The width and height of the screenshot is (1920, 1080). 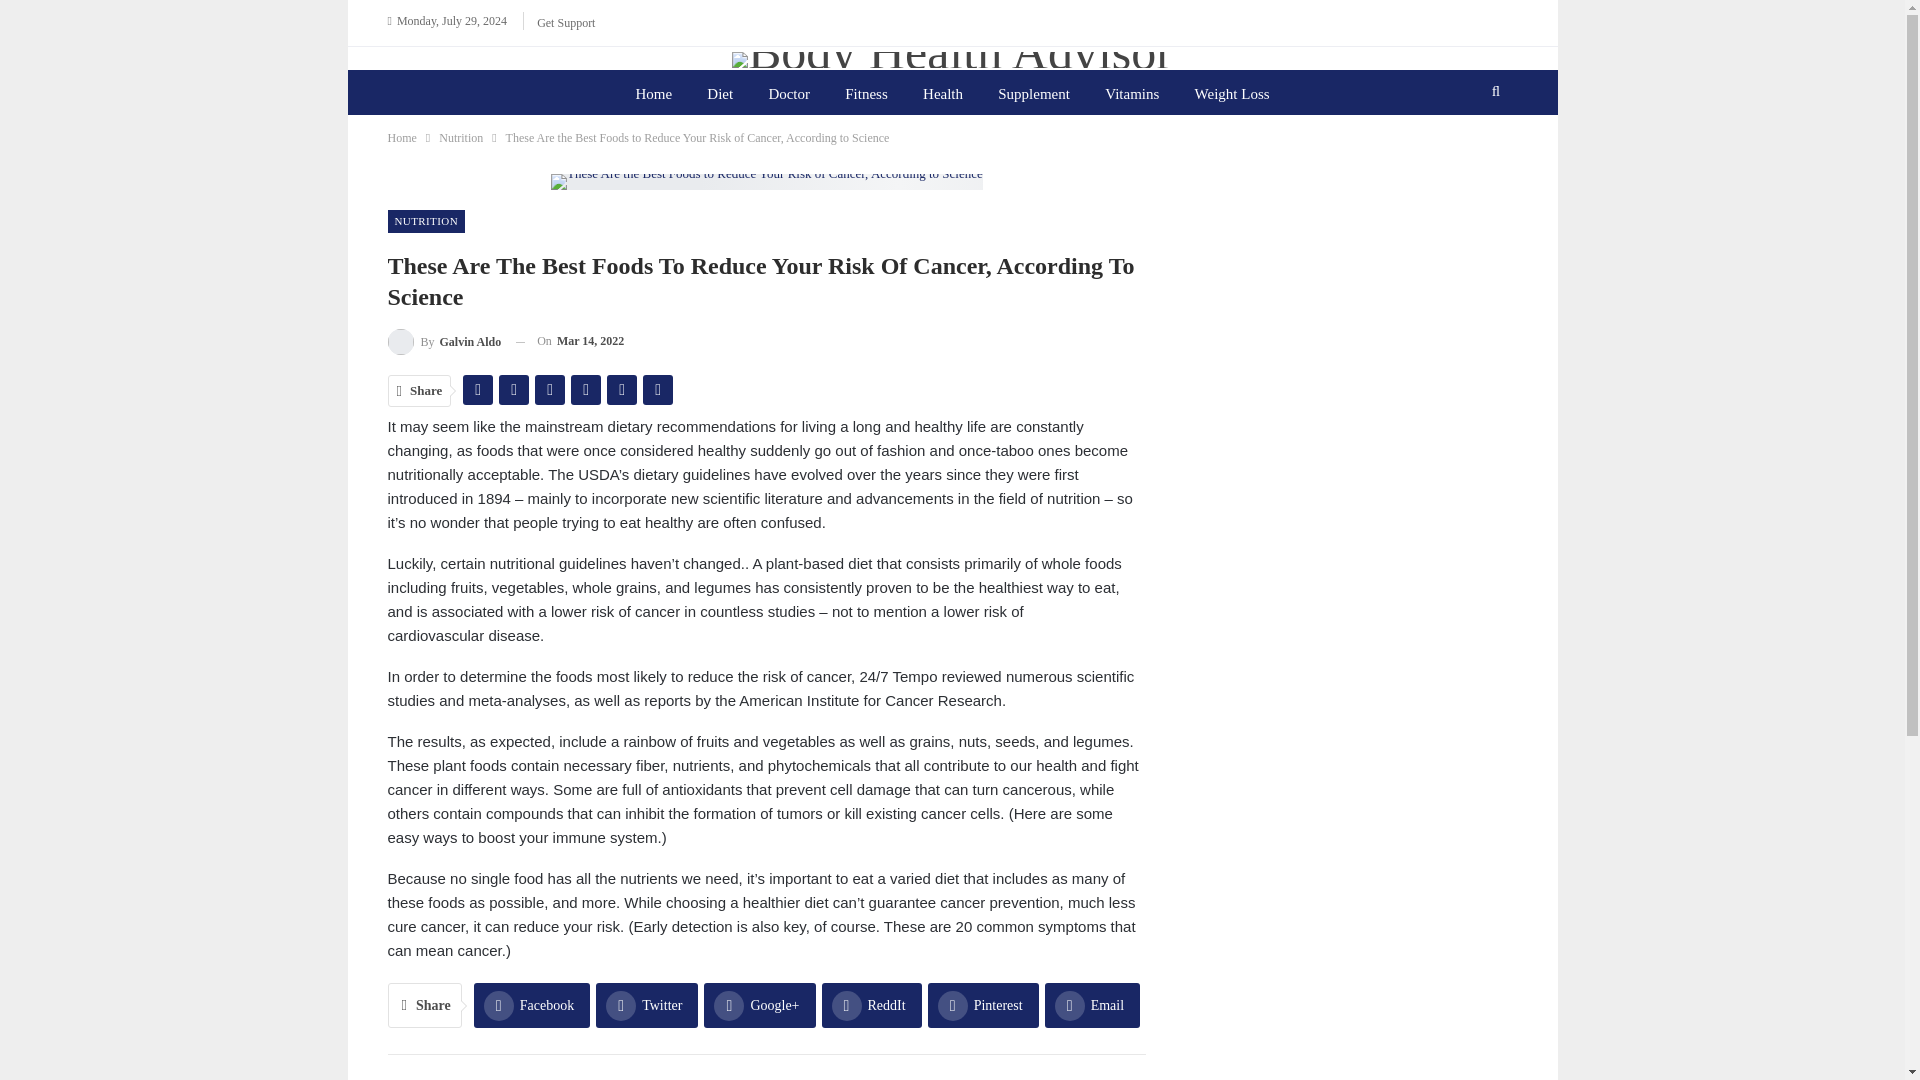 I want to click on Supplement, so click(x=1034, y=94).